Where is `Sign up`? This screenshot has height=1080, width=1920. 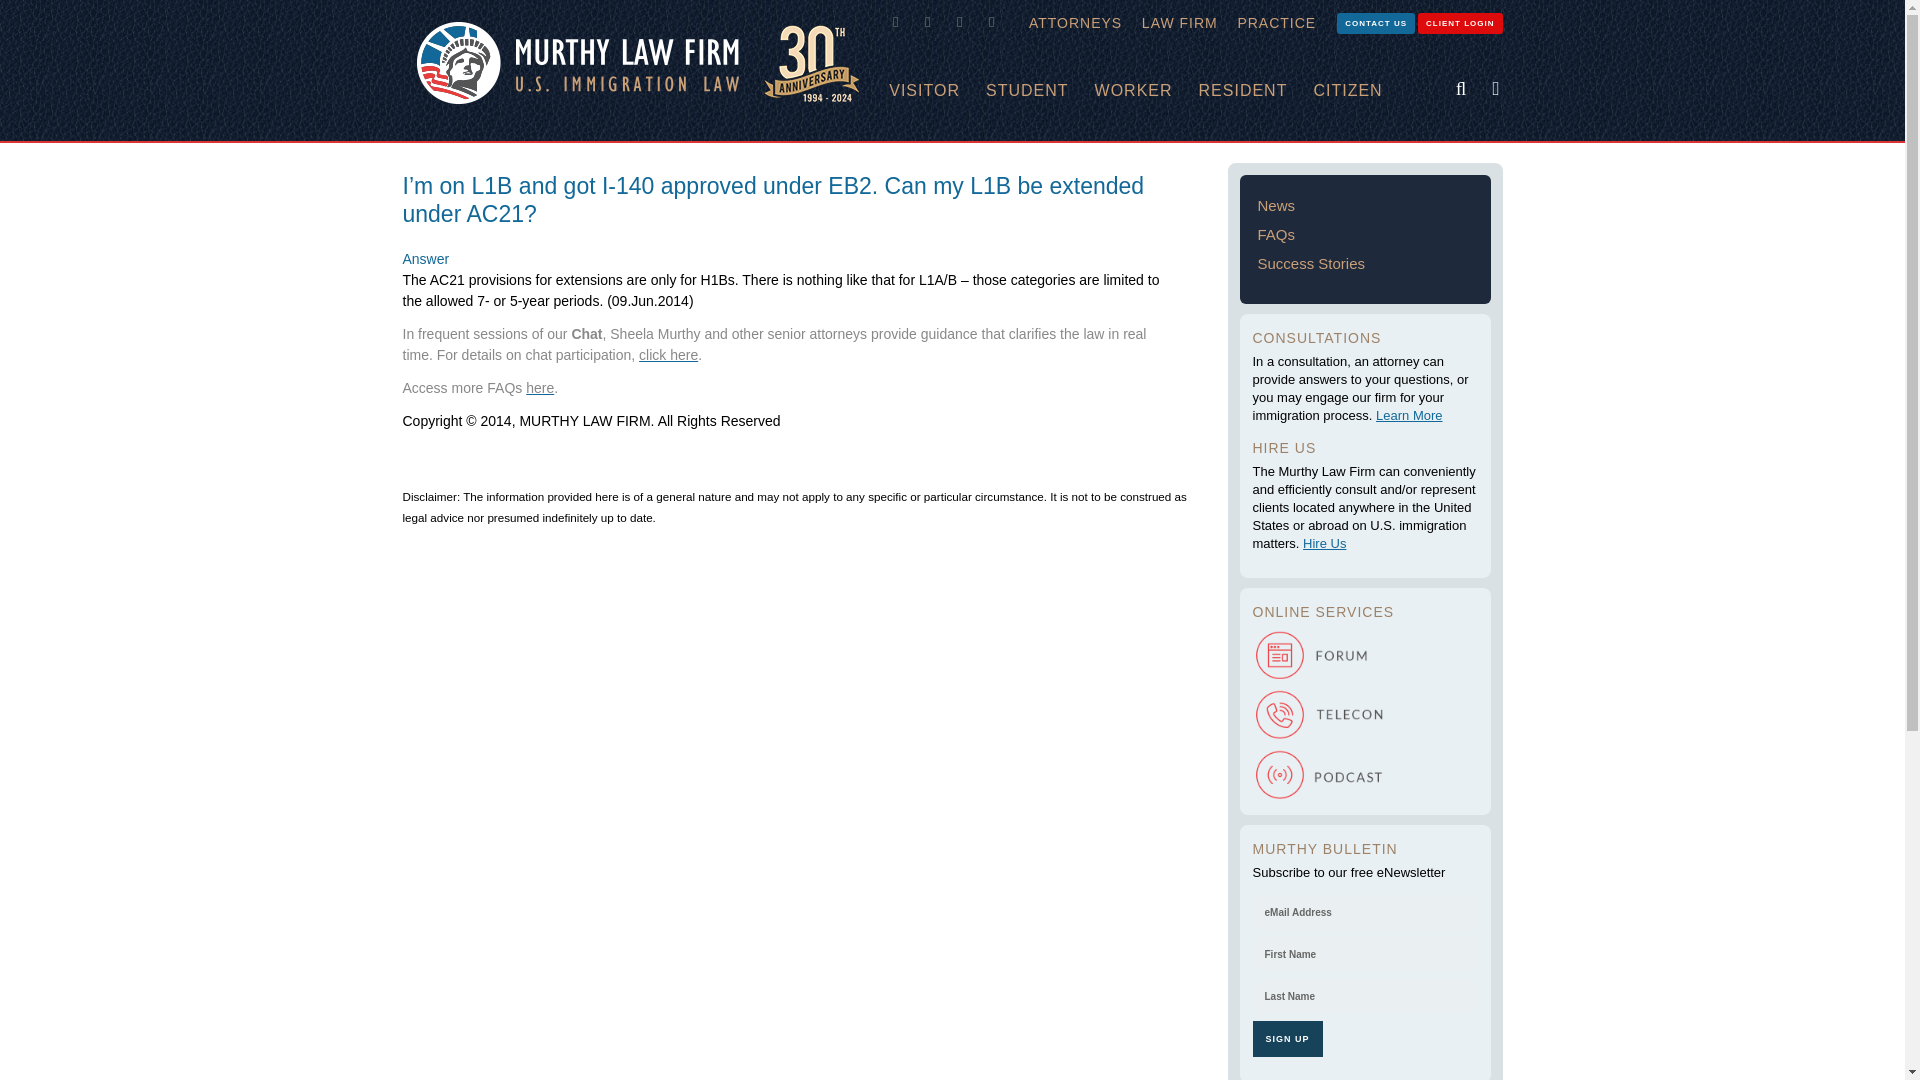
Sign up is located at coordinates (1286, 1038).